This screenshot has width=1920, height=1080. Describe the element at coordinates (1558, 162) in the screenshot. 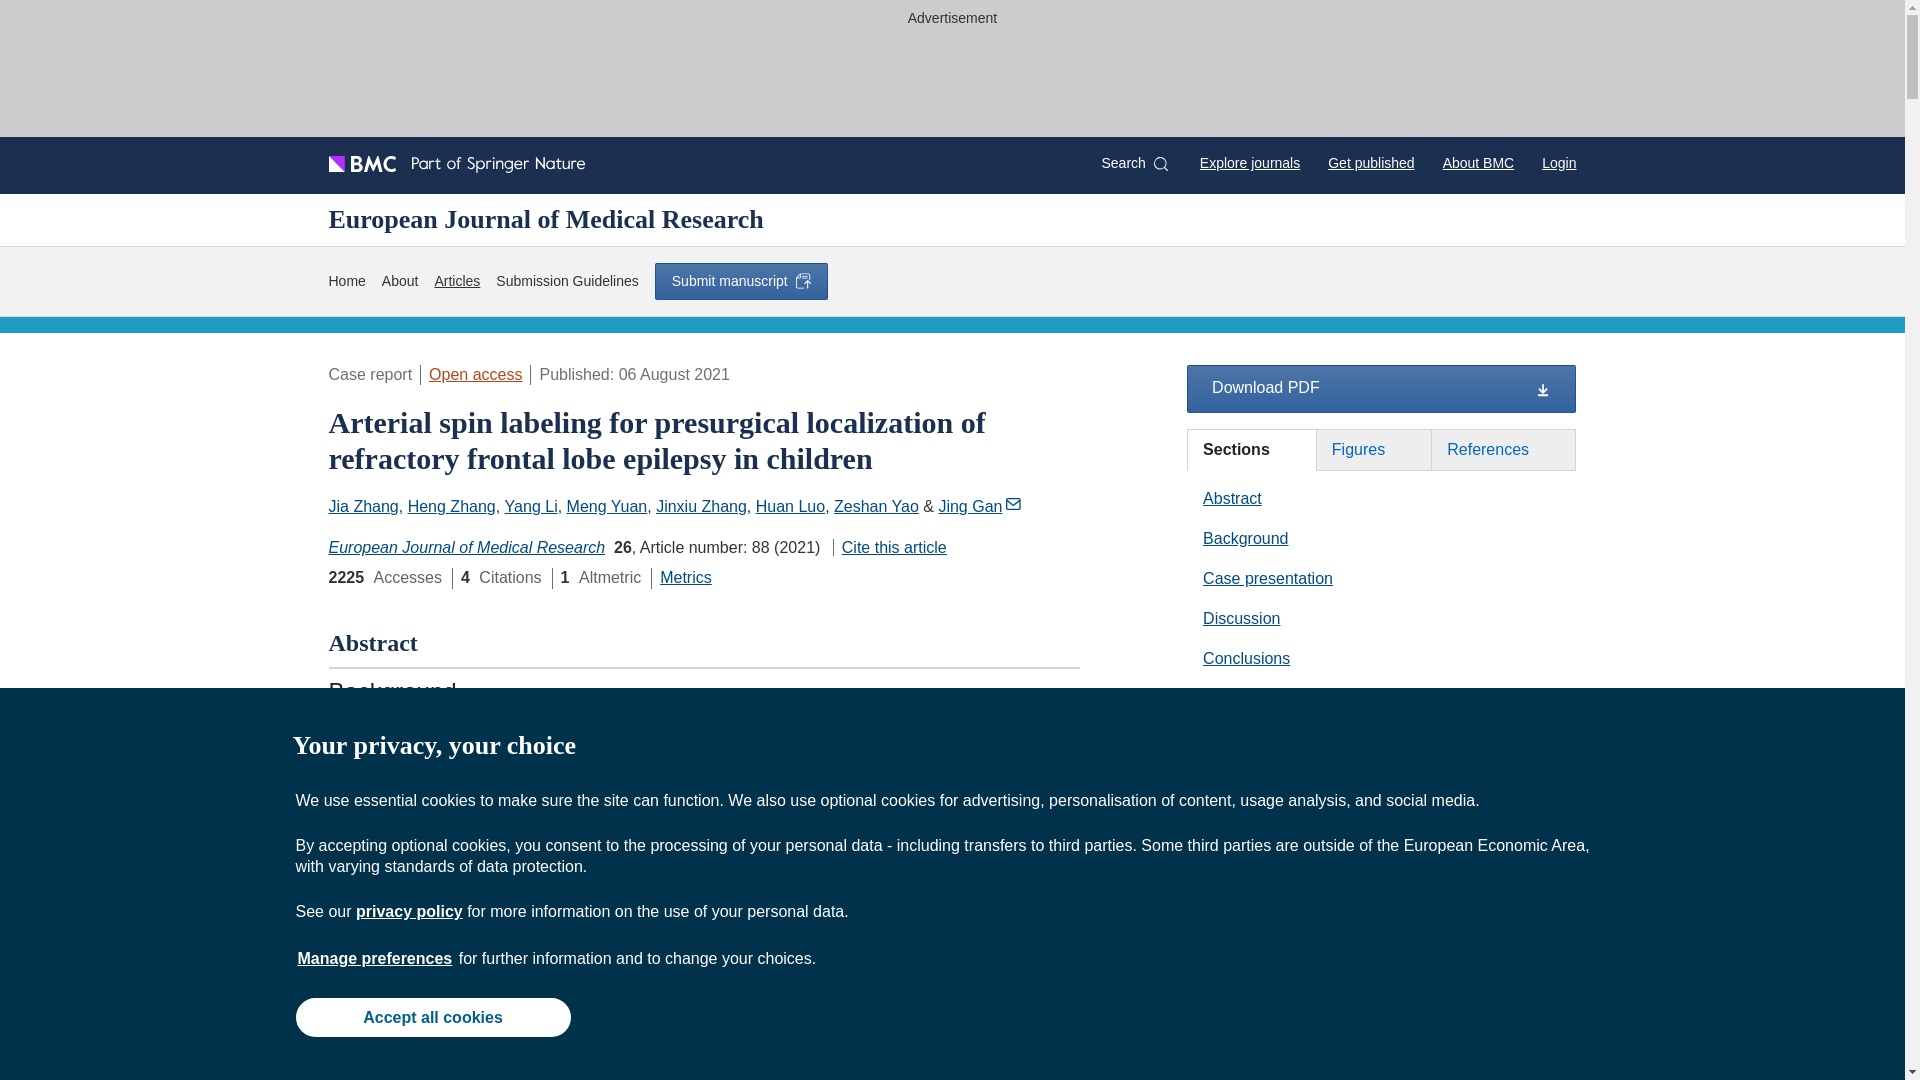

I see `Login` at that location.